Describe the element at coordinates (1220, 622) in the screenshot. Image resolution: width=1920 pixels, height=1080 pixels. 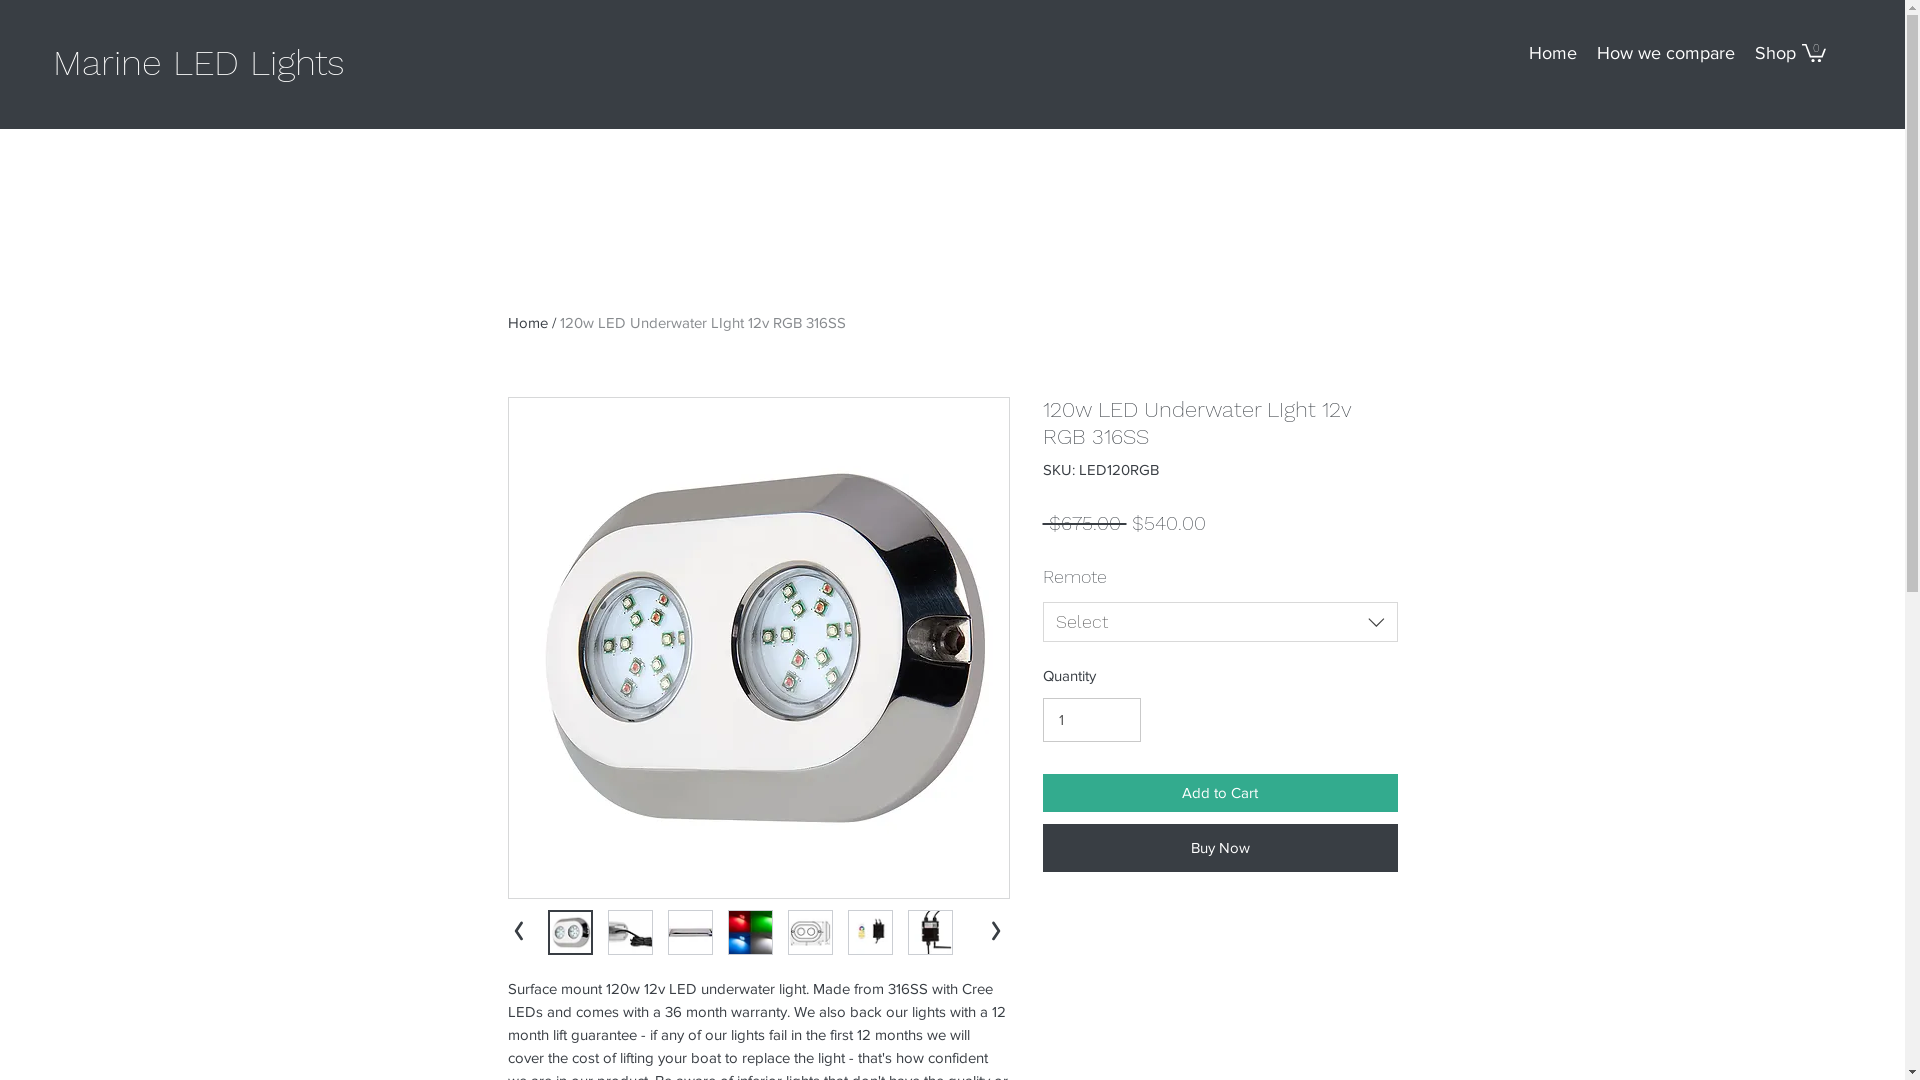
I see `Select` at that location.